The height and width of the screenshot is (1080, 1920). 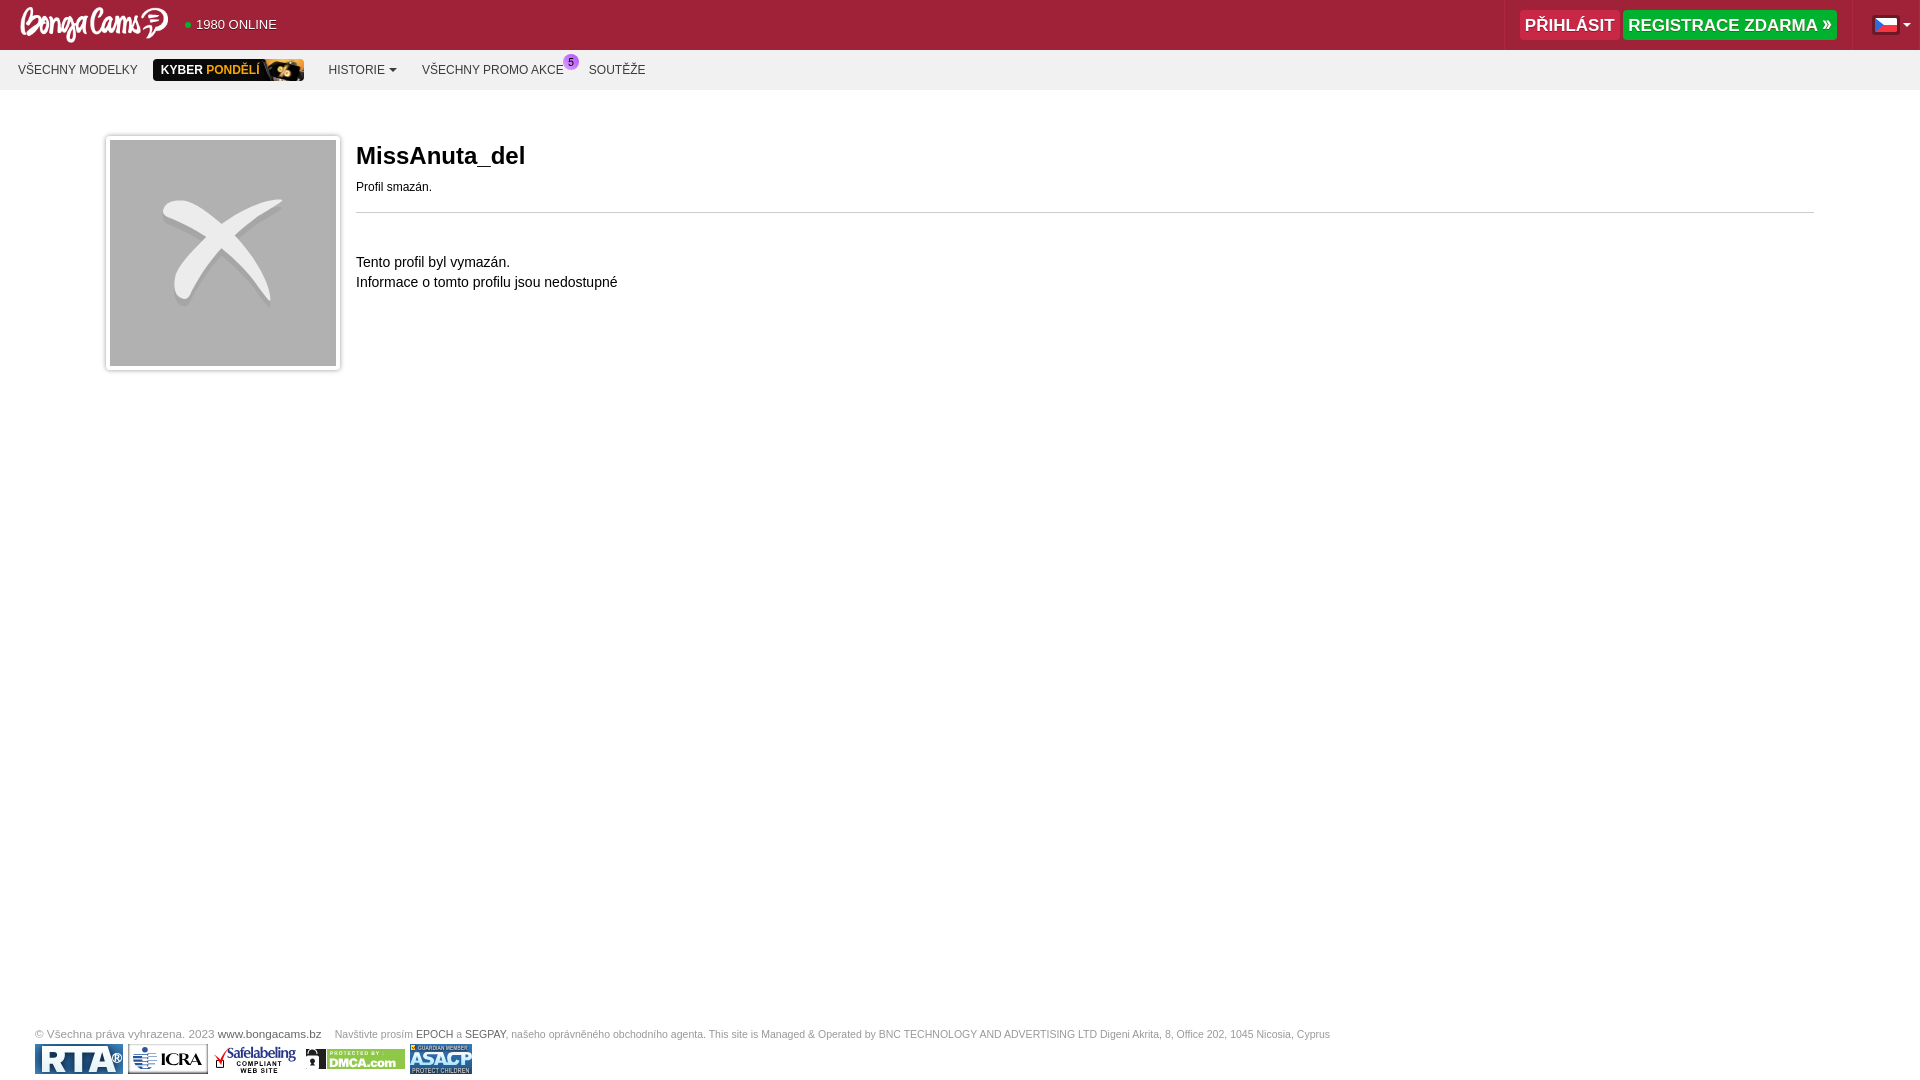 What do you see at coordinates (270, 1034) in the screenshot?
I see `www.bongacams.bz` at bounding box center [270, 1034].